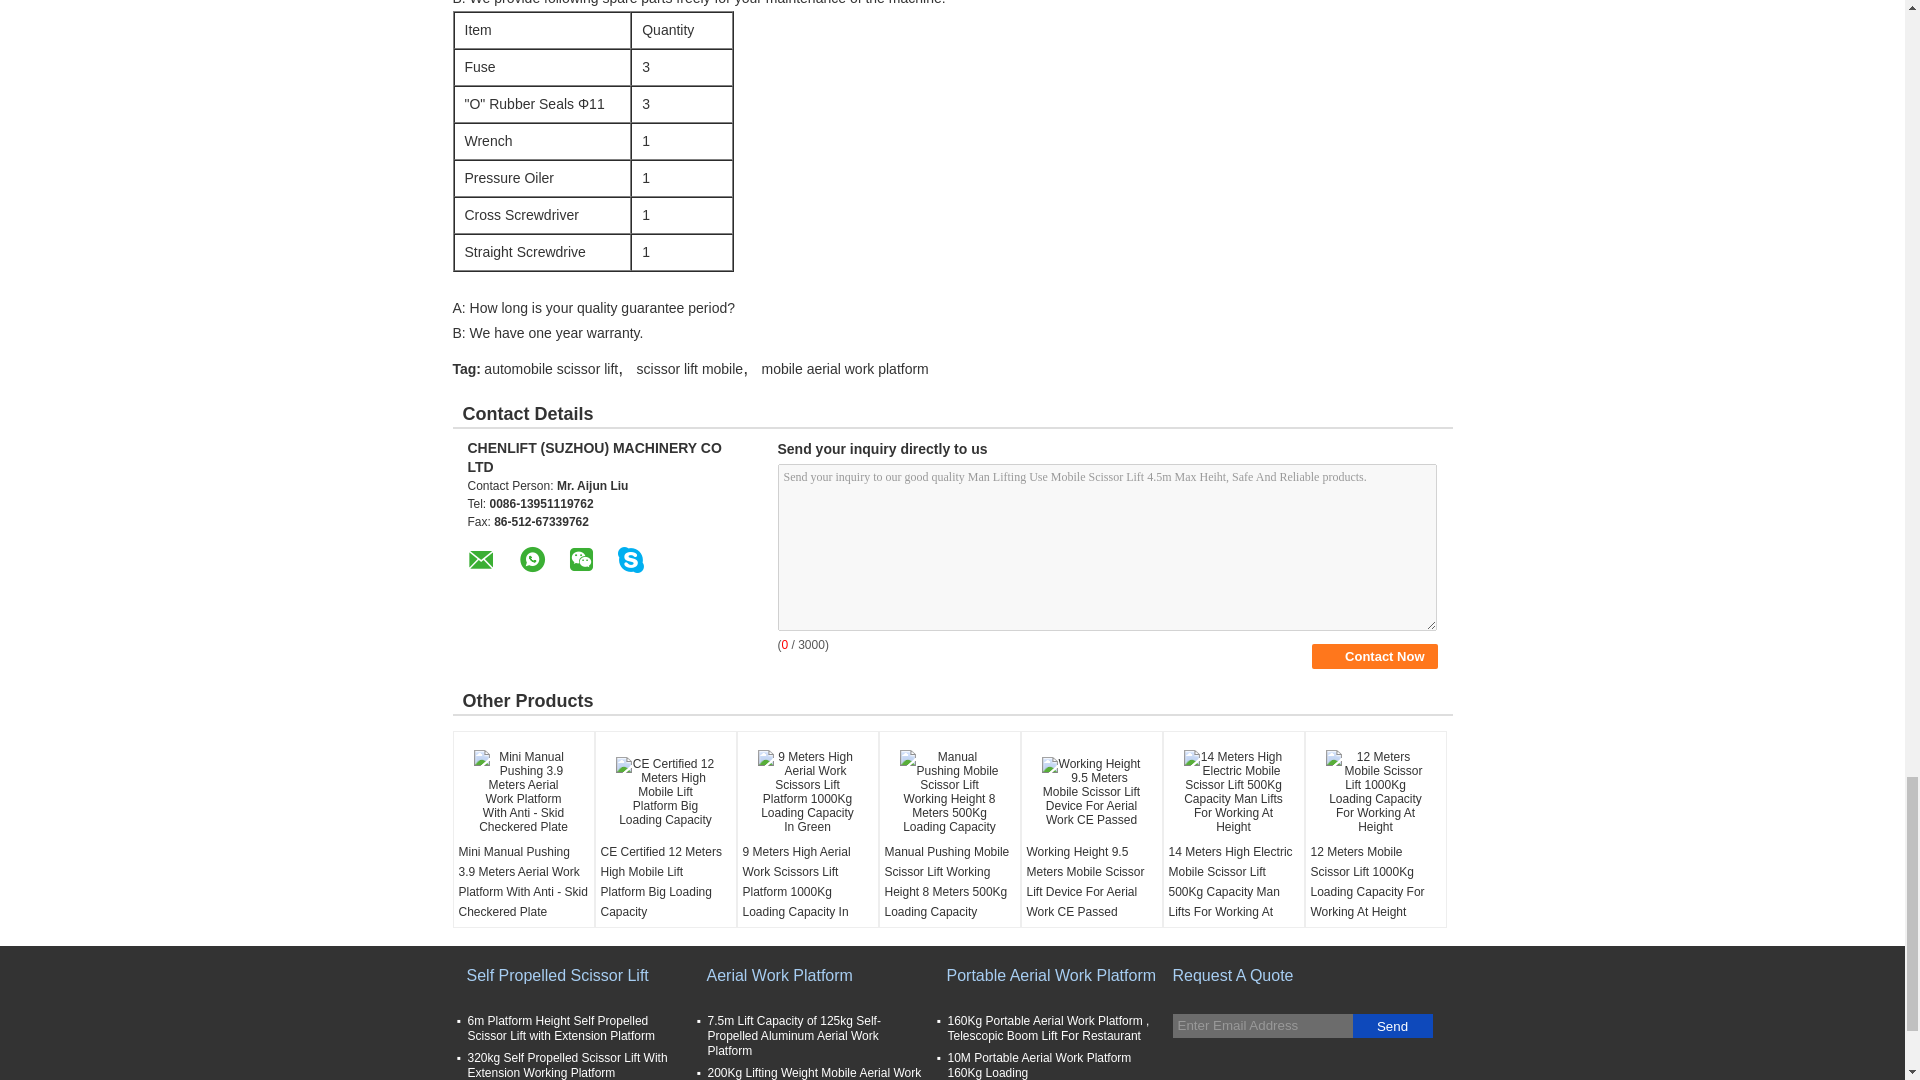  What do you see at coordinates (550, 368) in the screenshot?
I see `automobile scissor lift` at bounding box center [550, 368].